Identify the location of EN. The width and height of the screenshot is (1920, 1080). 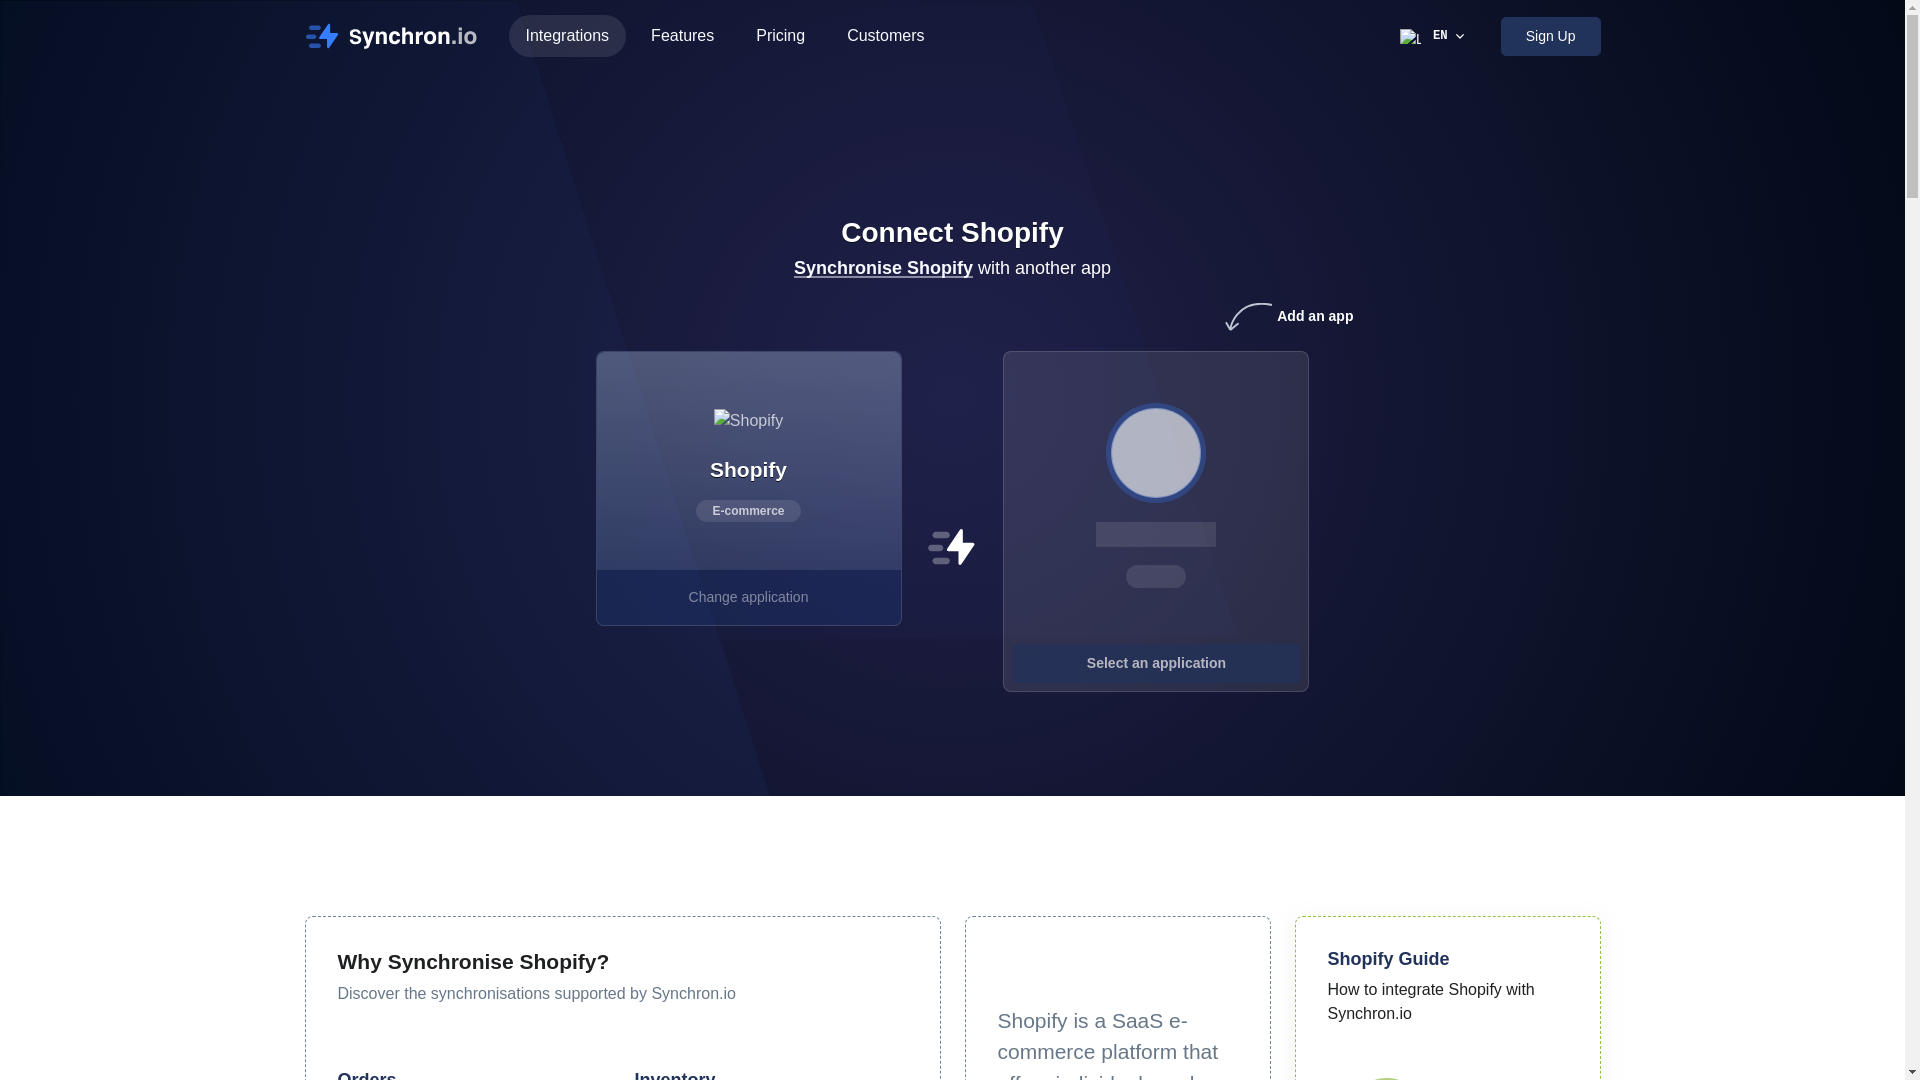
(1433, 36).